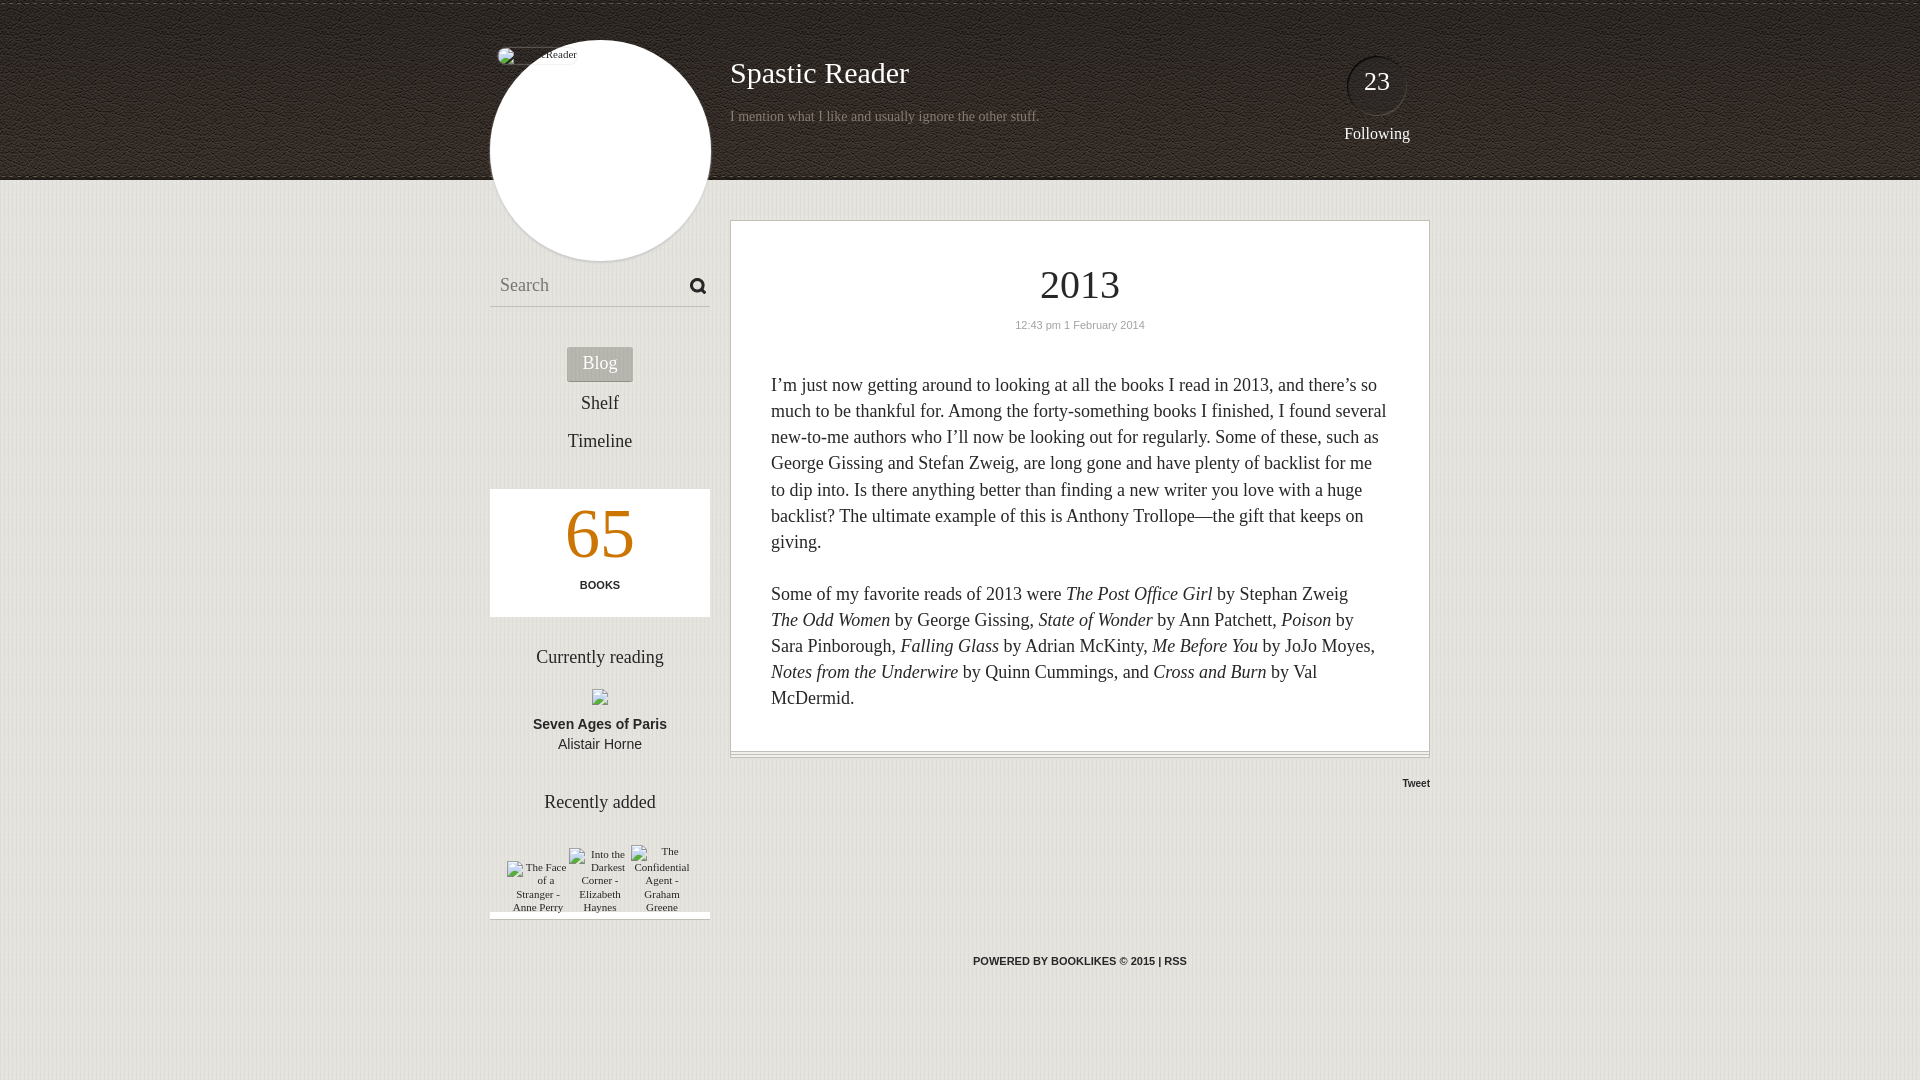  Describe the element at coordinates (1080, 324) in the screenshot. I see `12:43 pm 1 February 2014` at that location.